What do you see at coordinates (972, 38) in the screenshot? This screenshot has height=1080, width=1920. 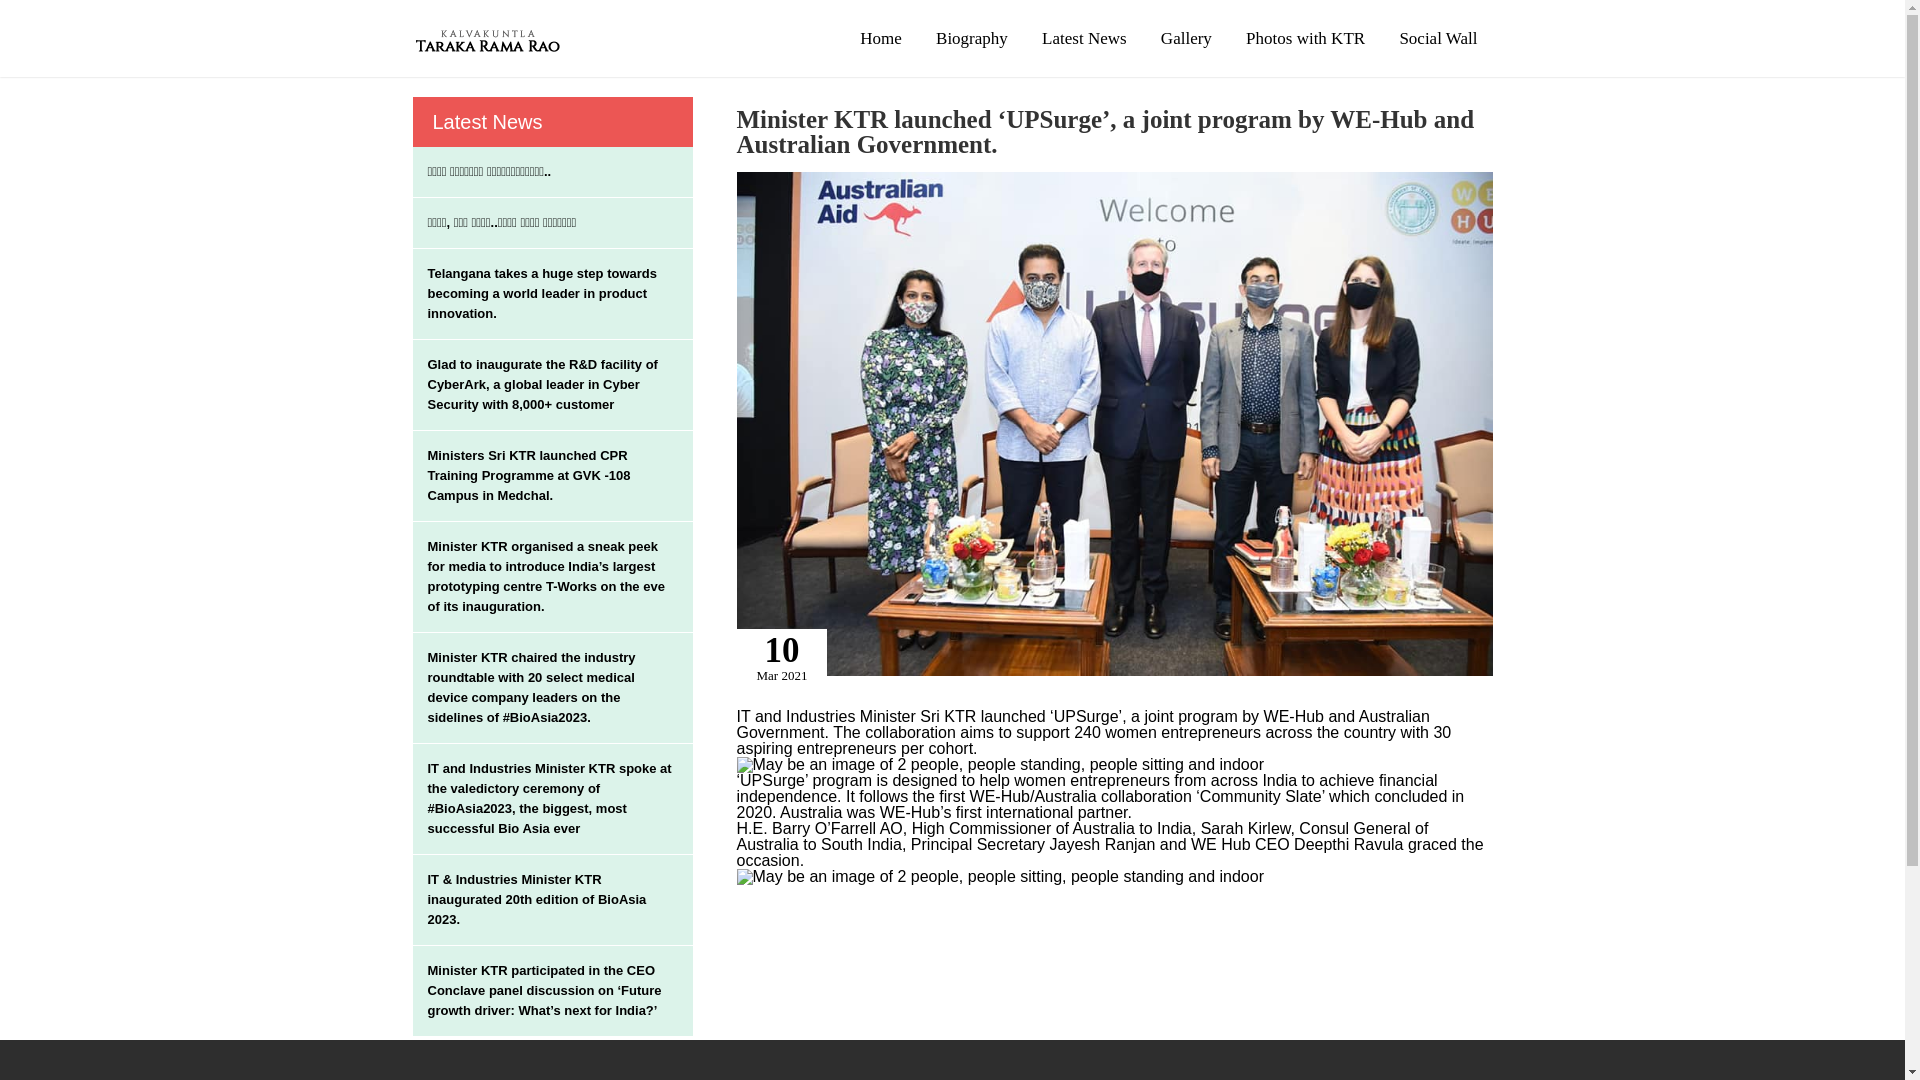 I see `Biography` at bounding box center [972, 38].